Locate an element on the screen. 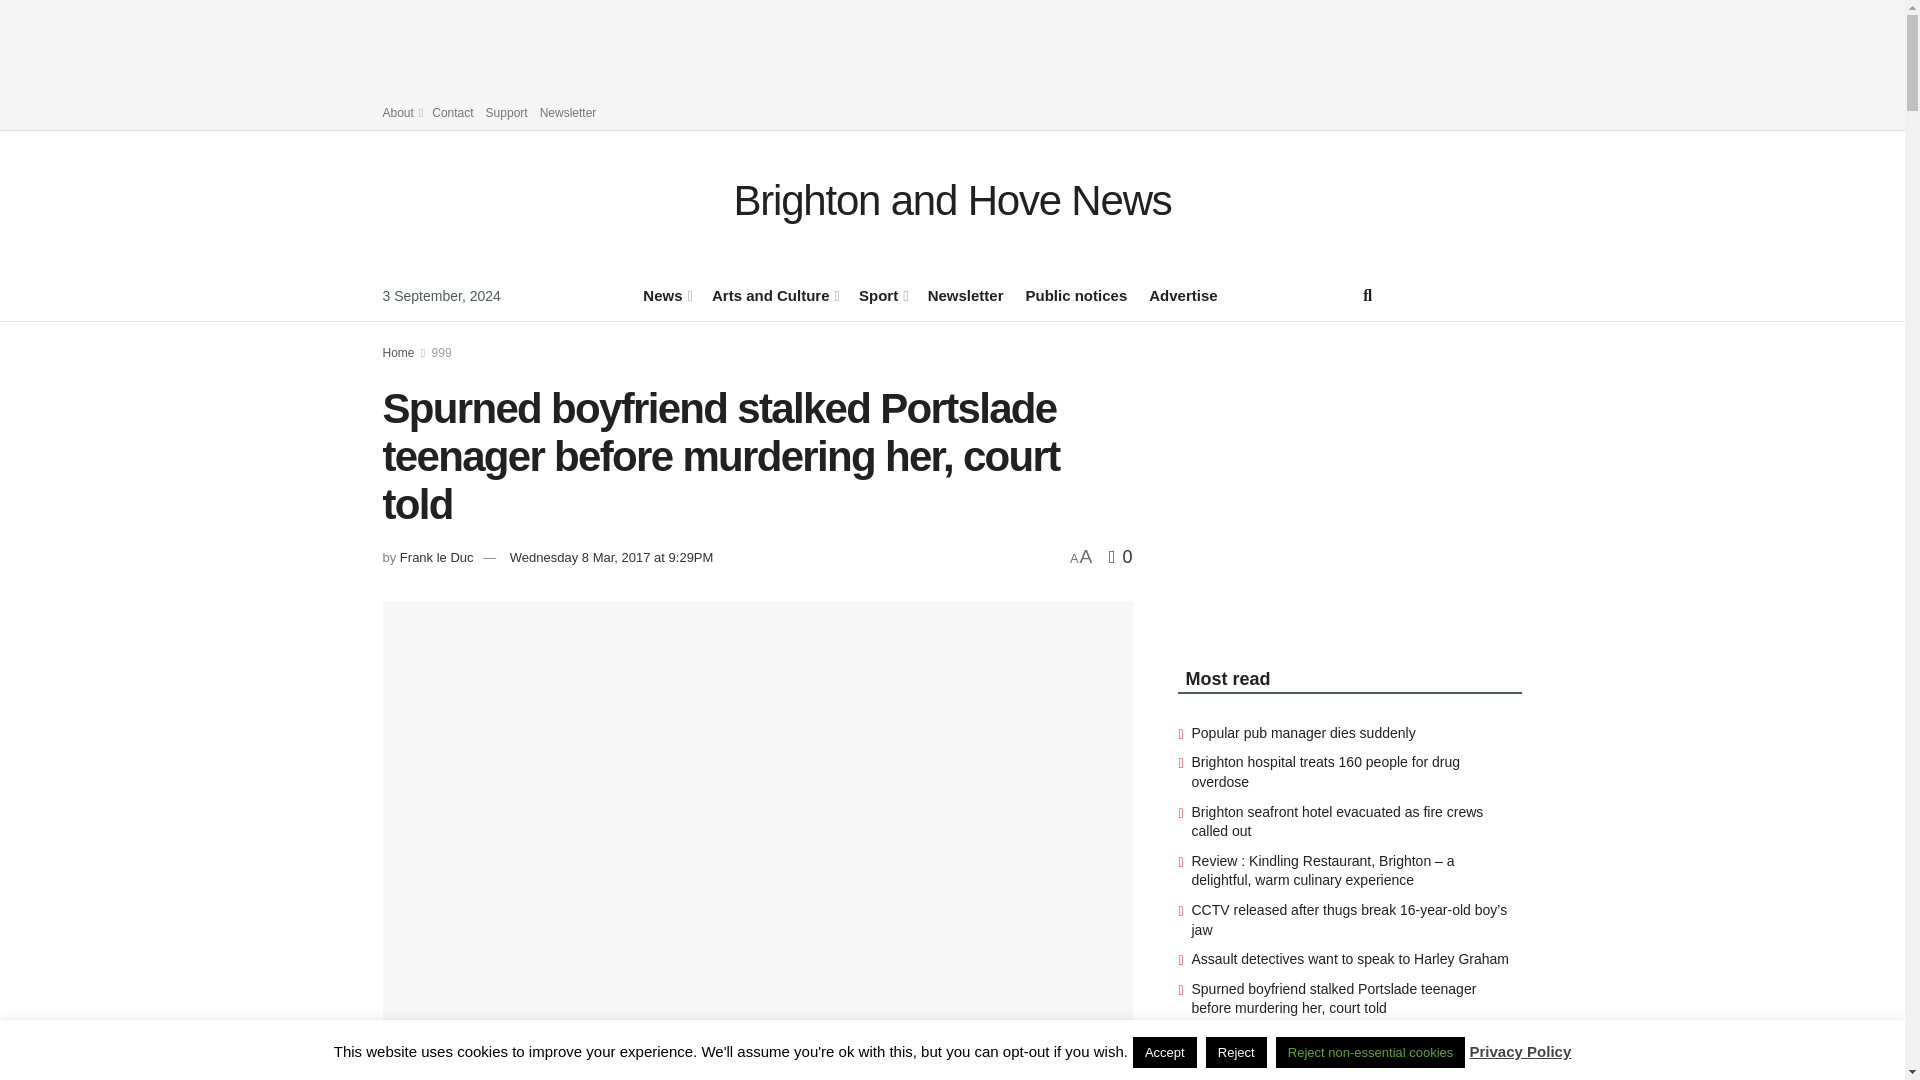 This screenshot has height=1080, width=1920. Arts and Culture is located at coordinates (774, 294).